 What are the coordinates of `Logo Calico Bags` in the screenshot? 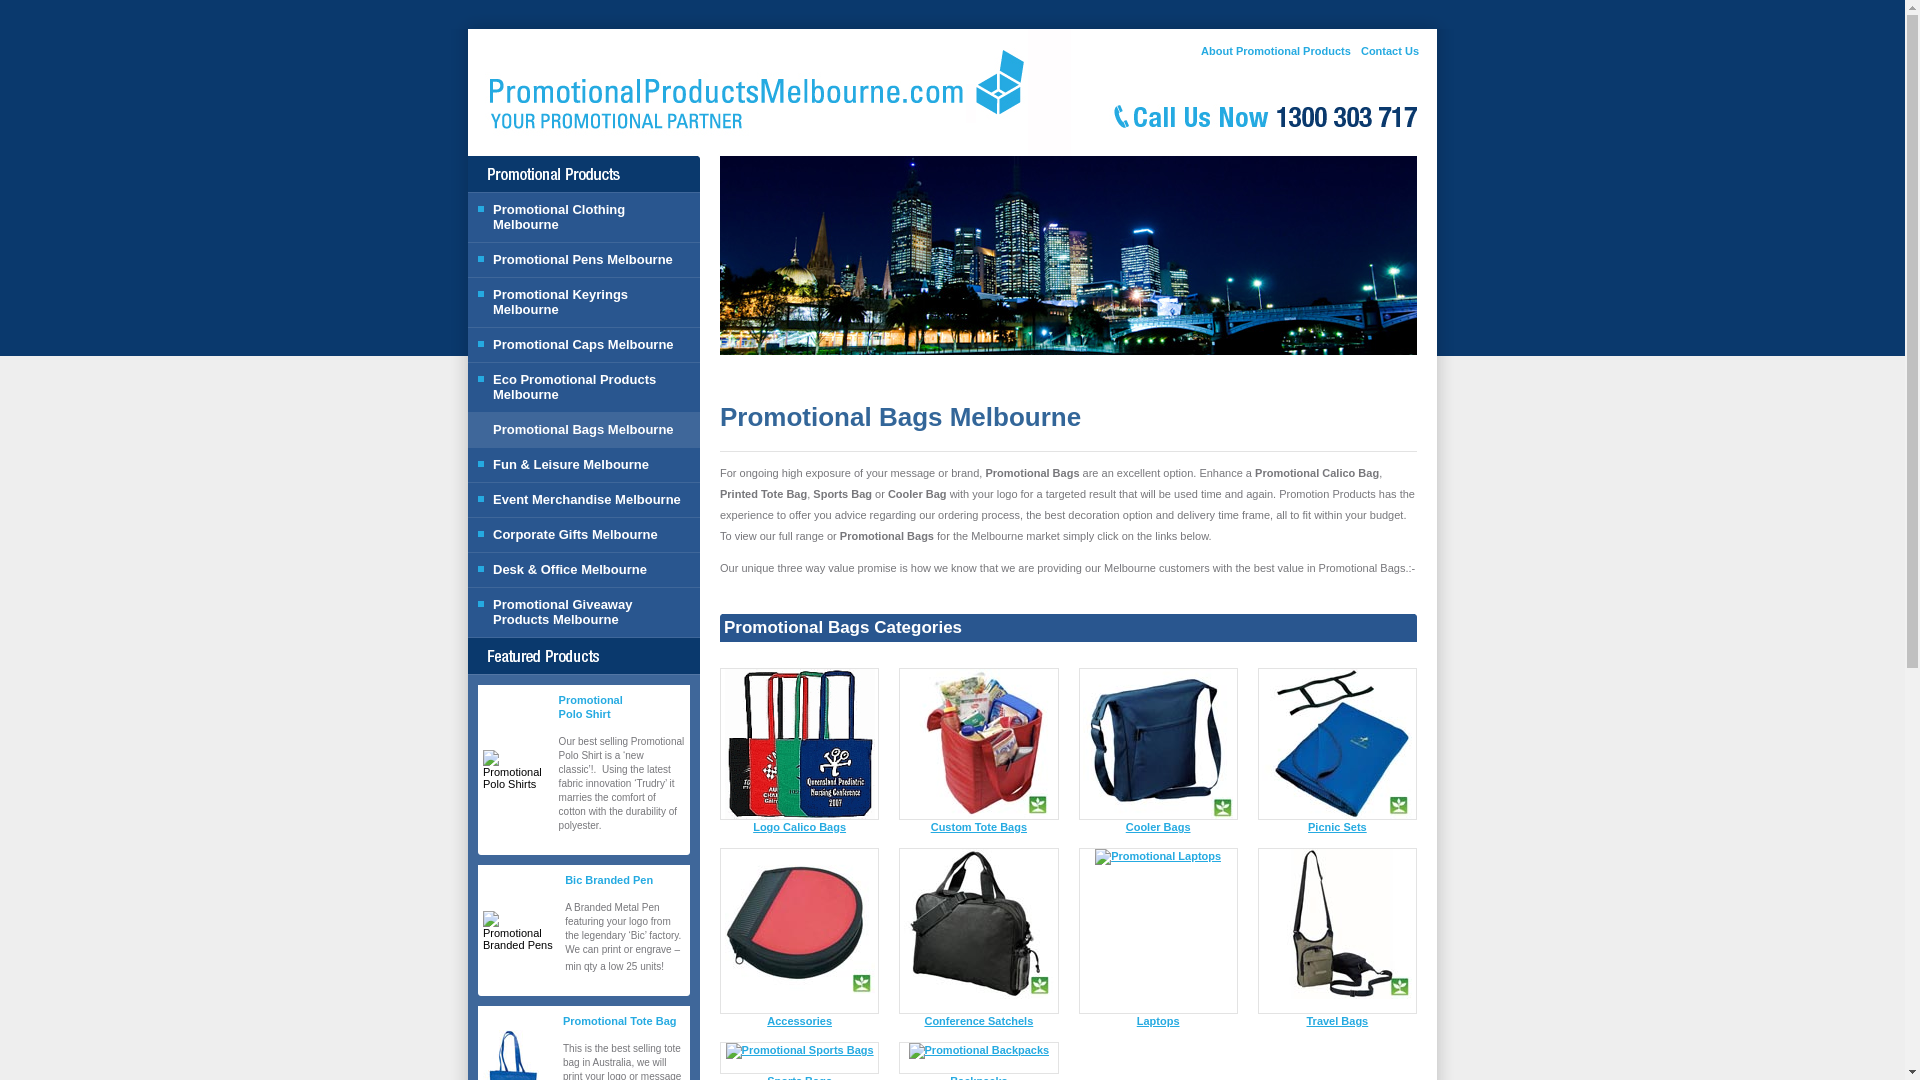 It's located at (799, 826).